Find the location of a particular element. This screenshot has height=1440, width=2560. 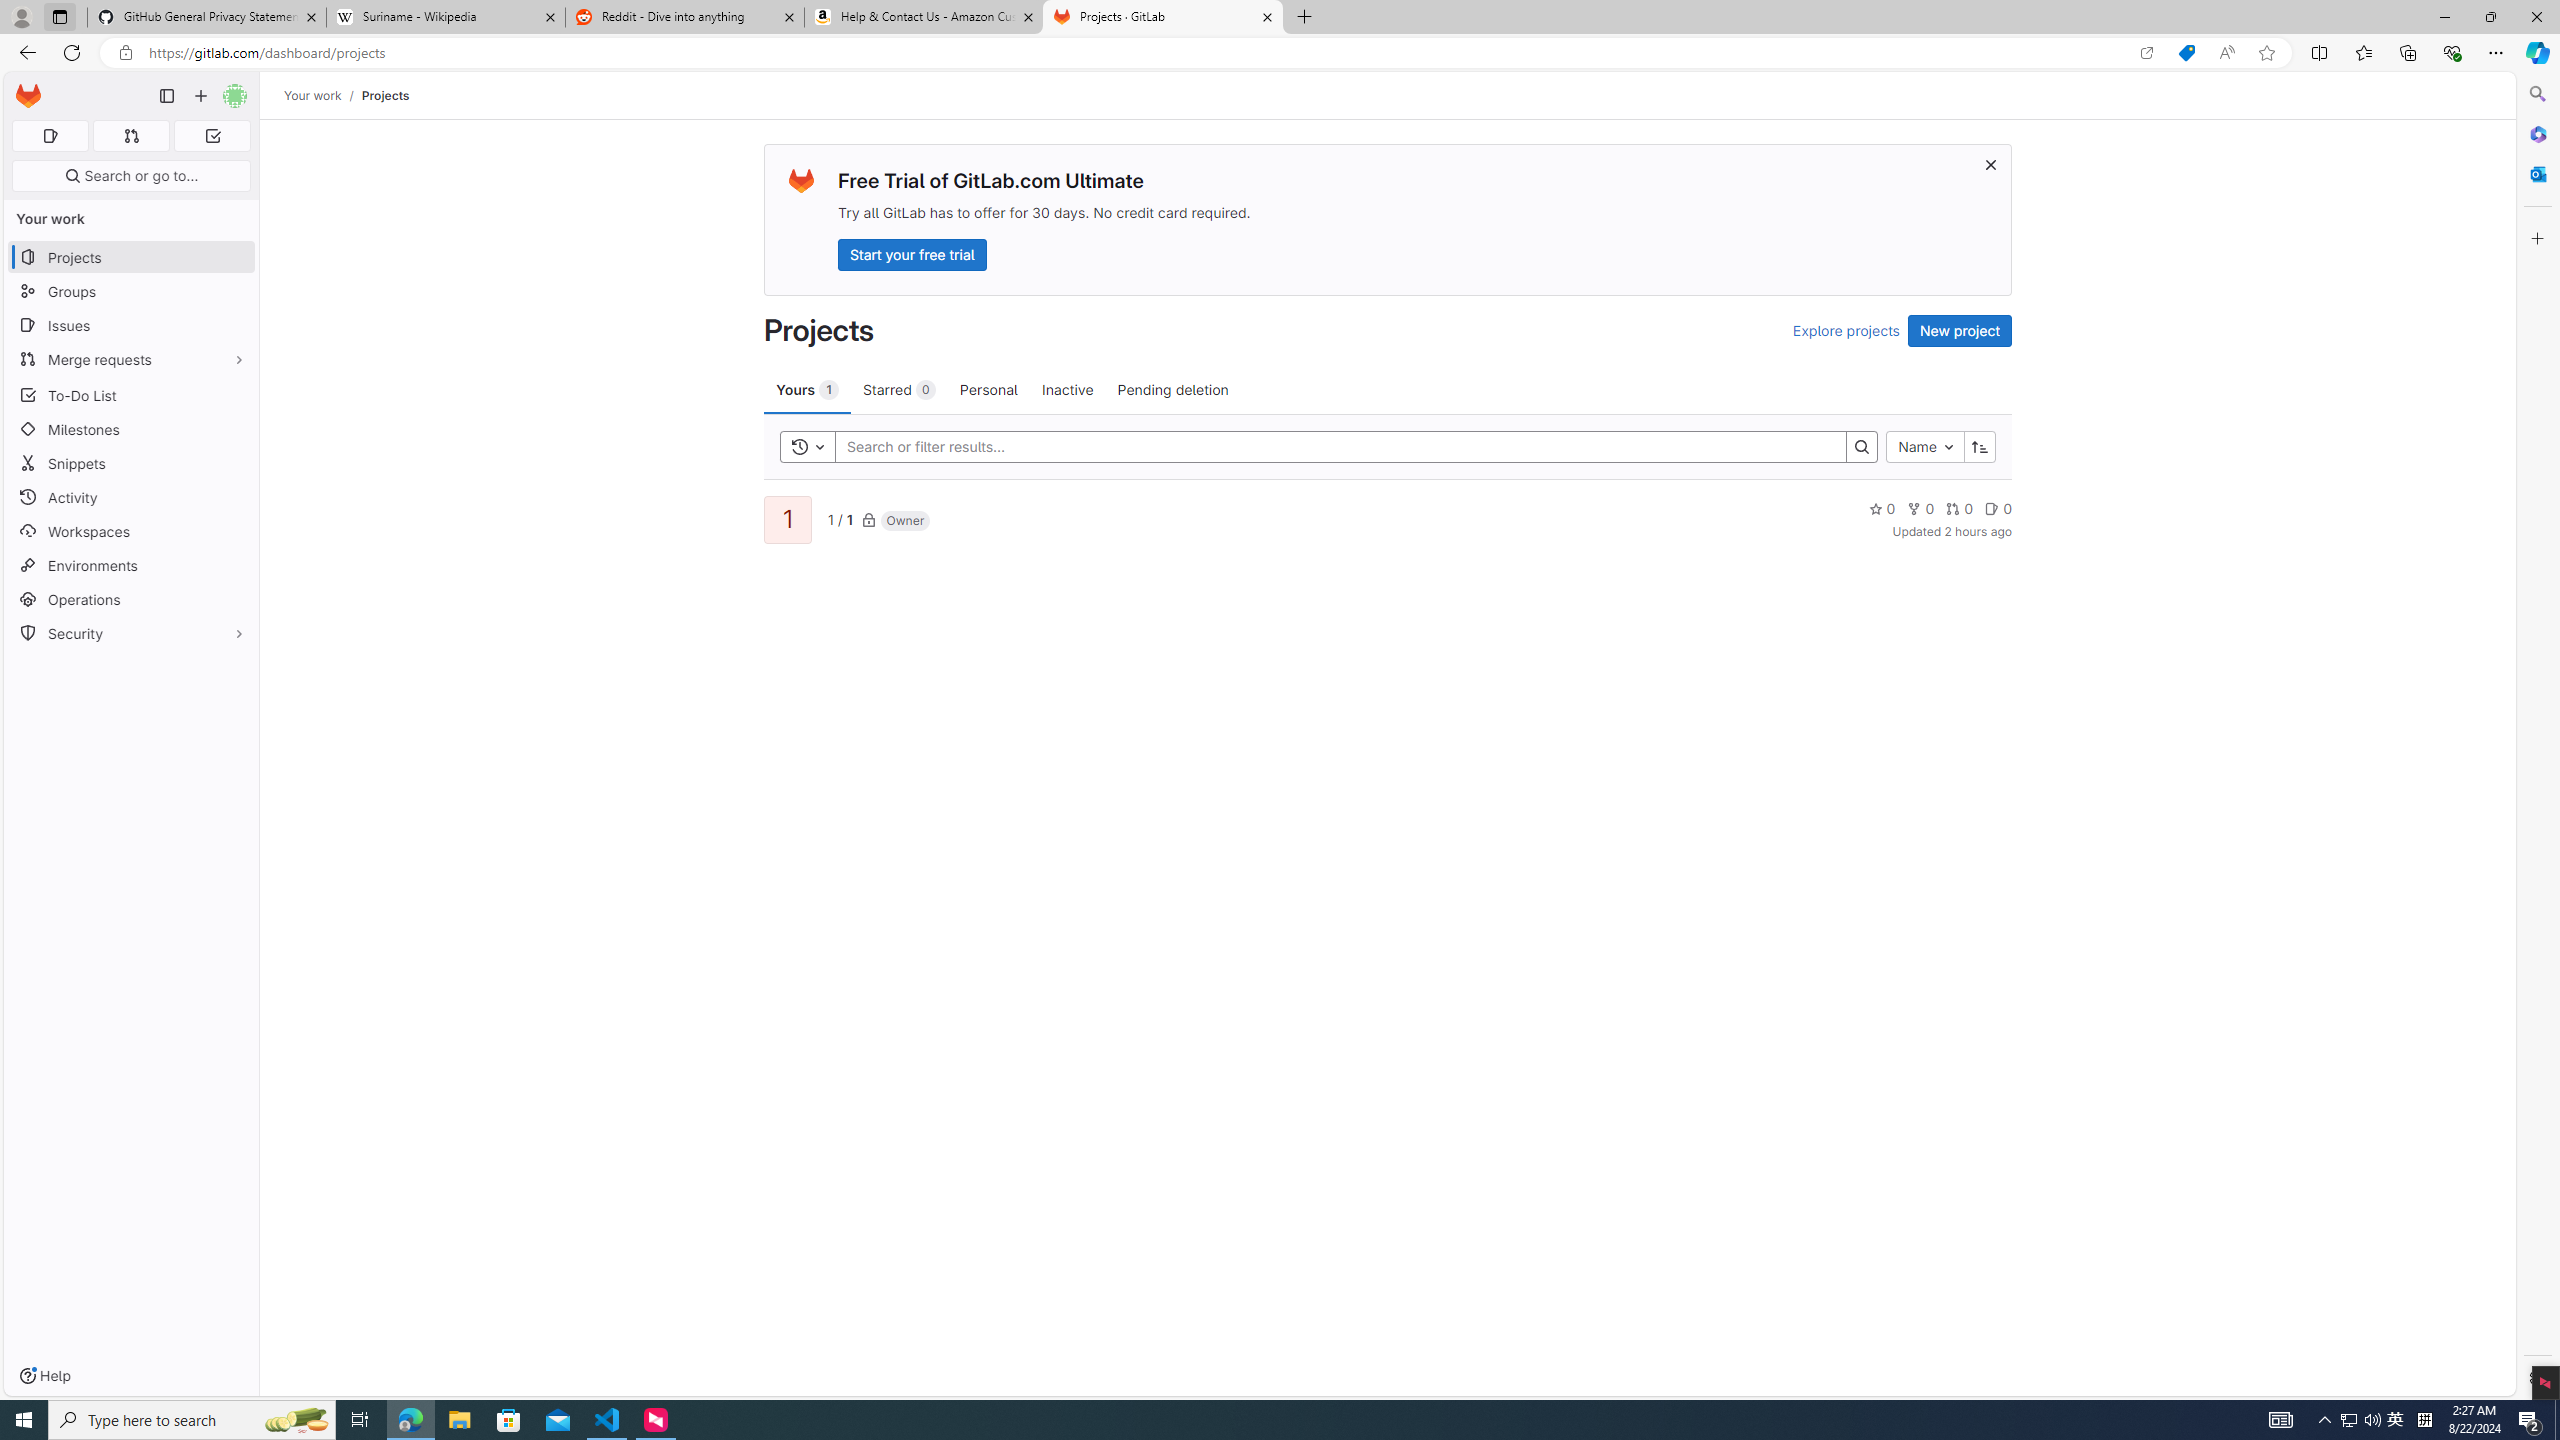

Projects is located at coordinates (384, 95).